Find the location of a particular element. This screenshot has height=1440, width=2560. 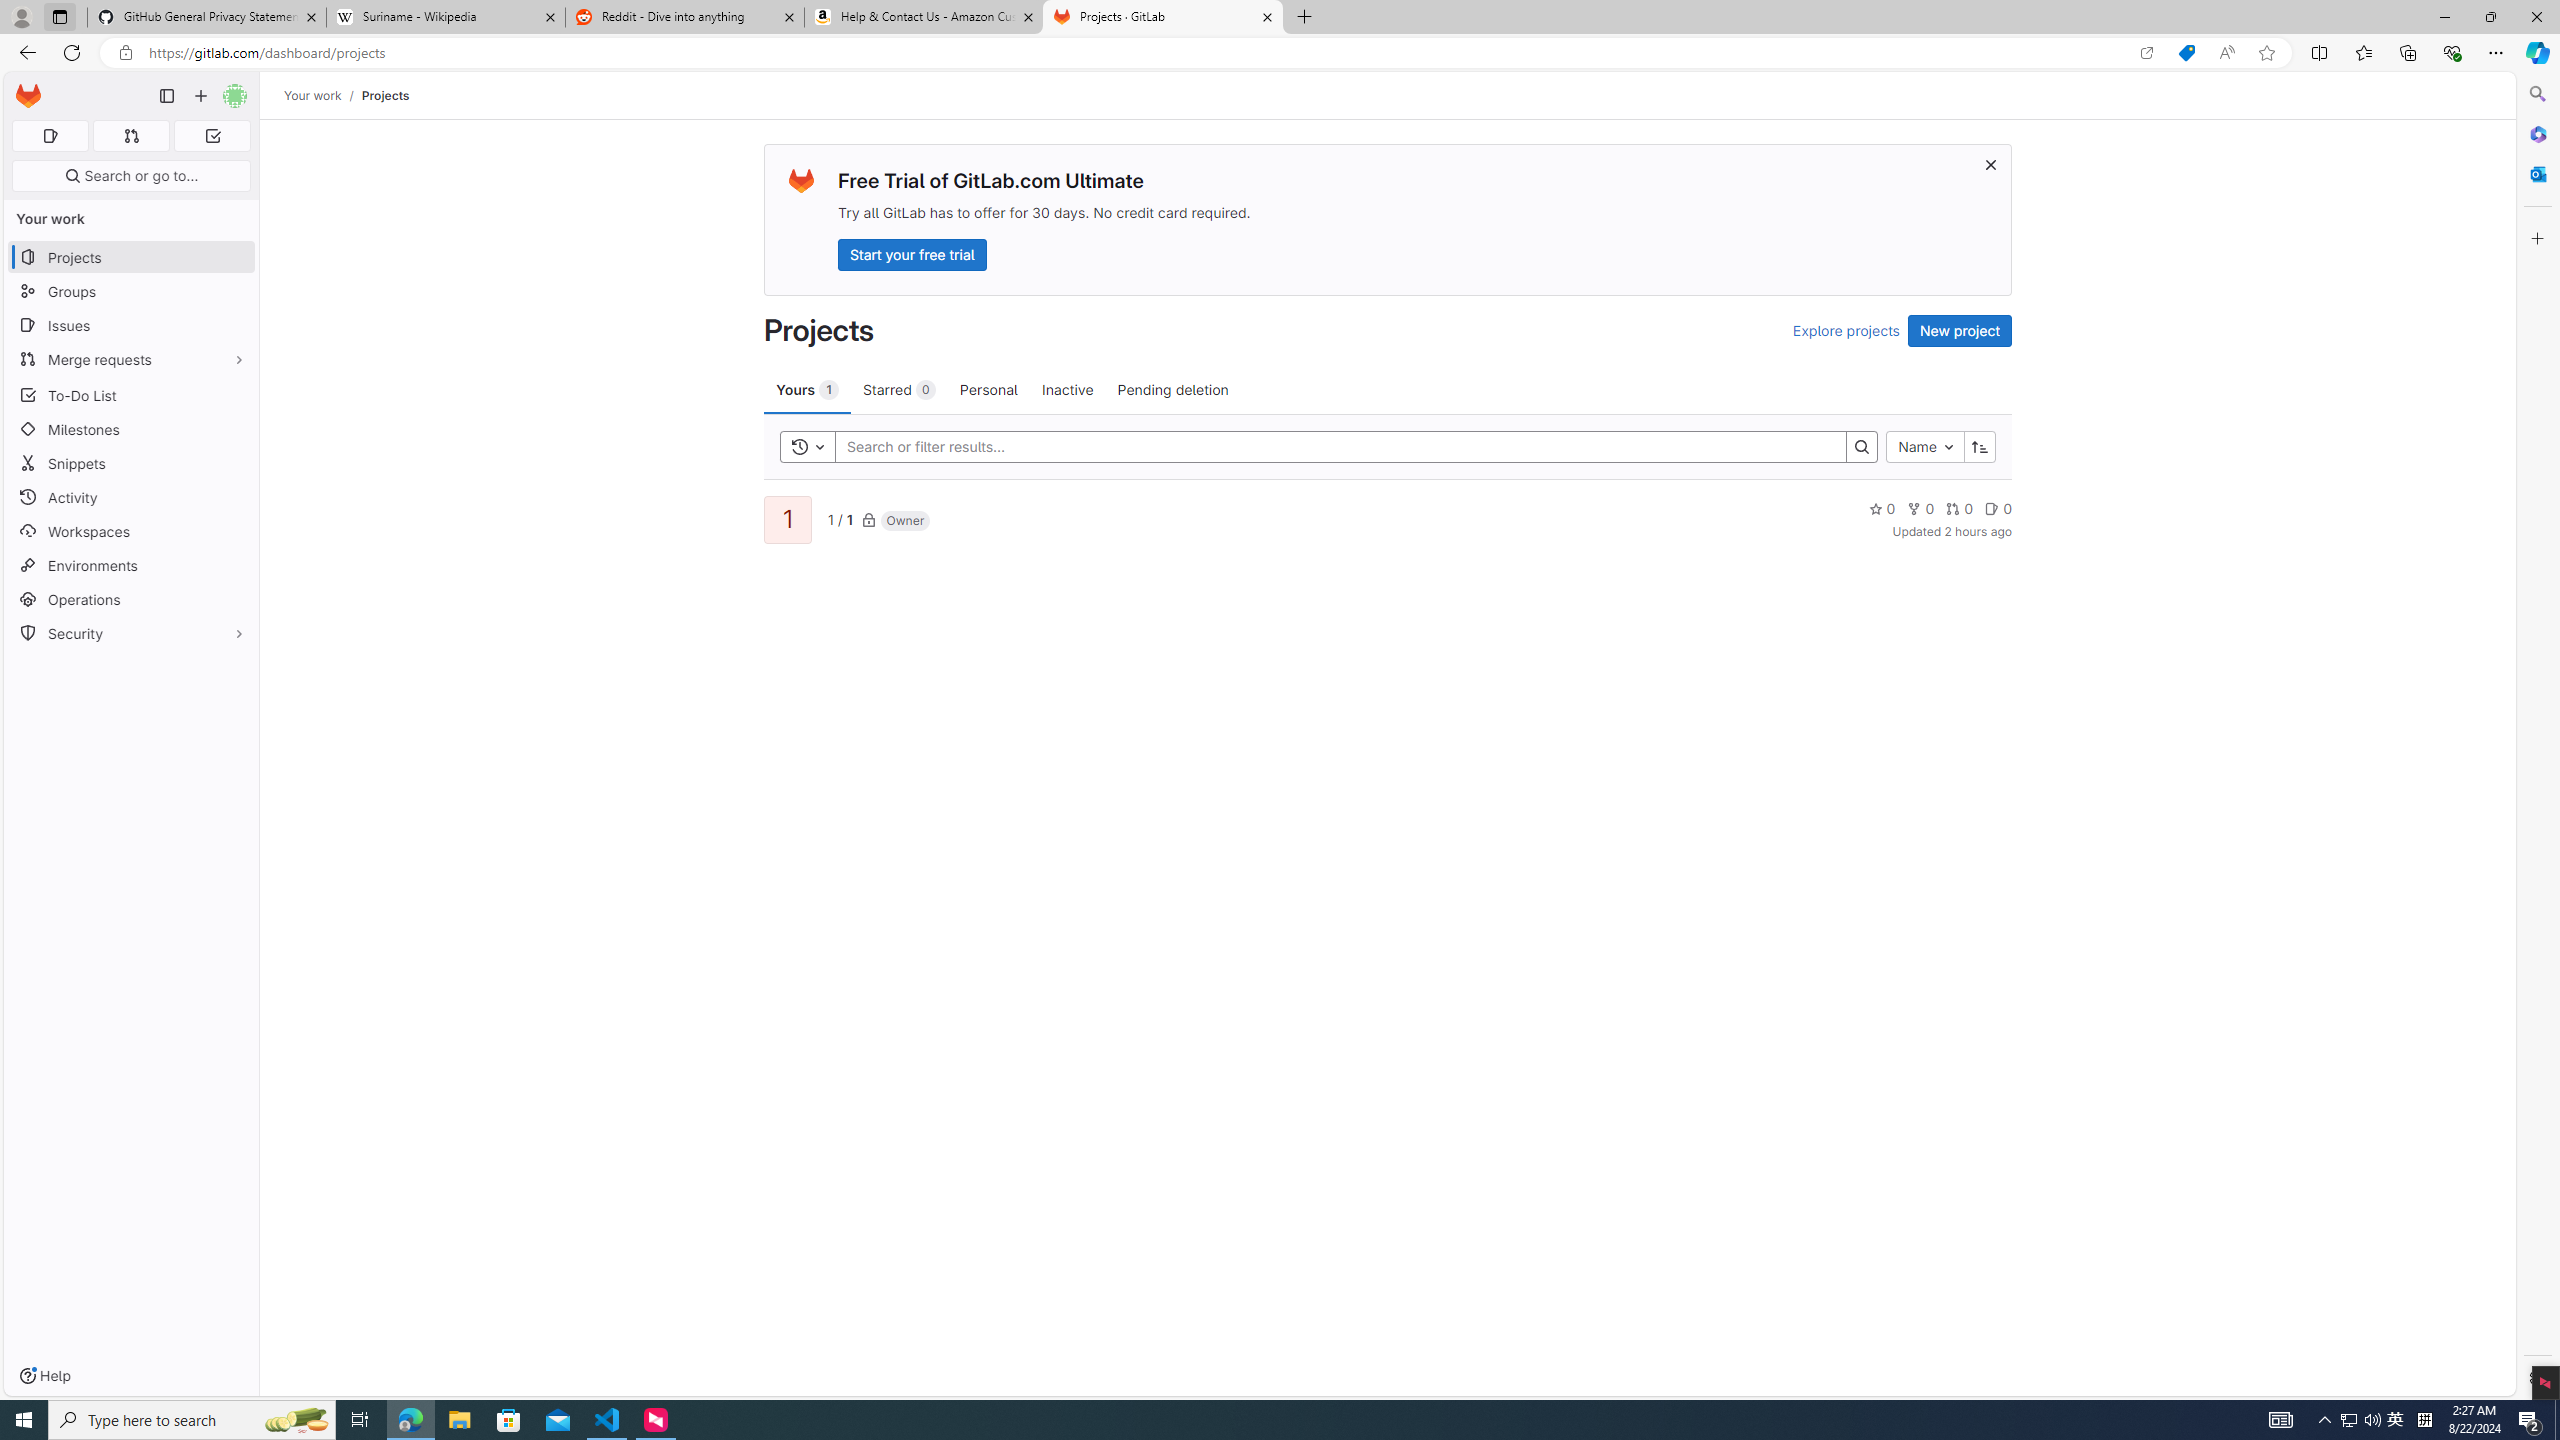

Projects is located at coordinates (384, 95).